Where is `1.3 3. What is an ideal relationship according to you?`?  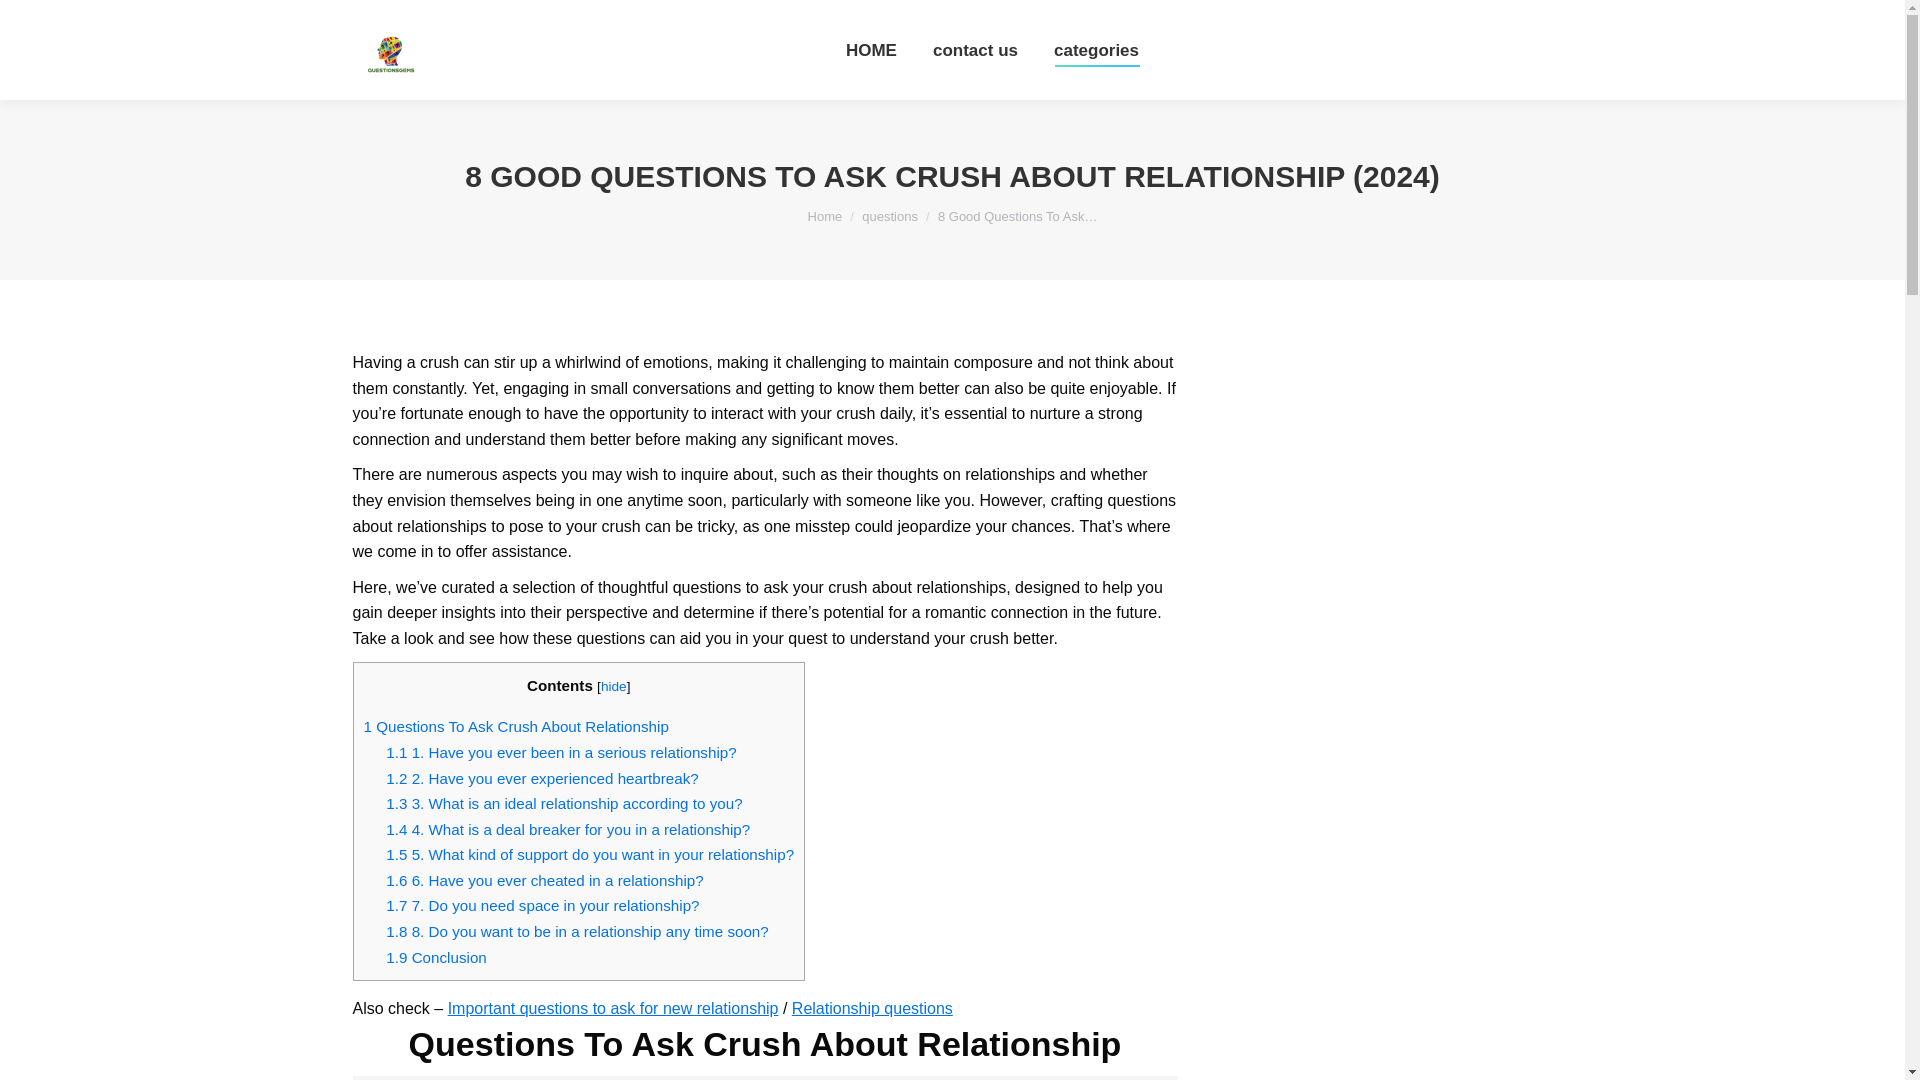
1.3 3. What is an ideal relationship according to you? is located at coordinates (563, 803).